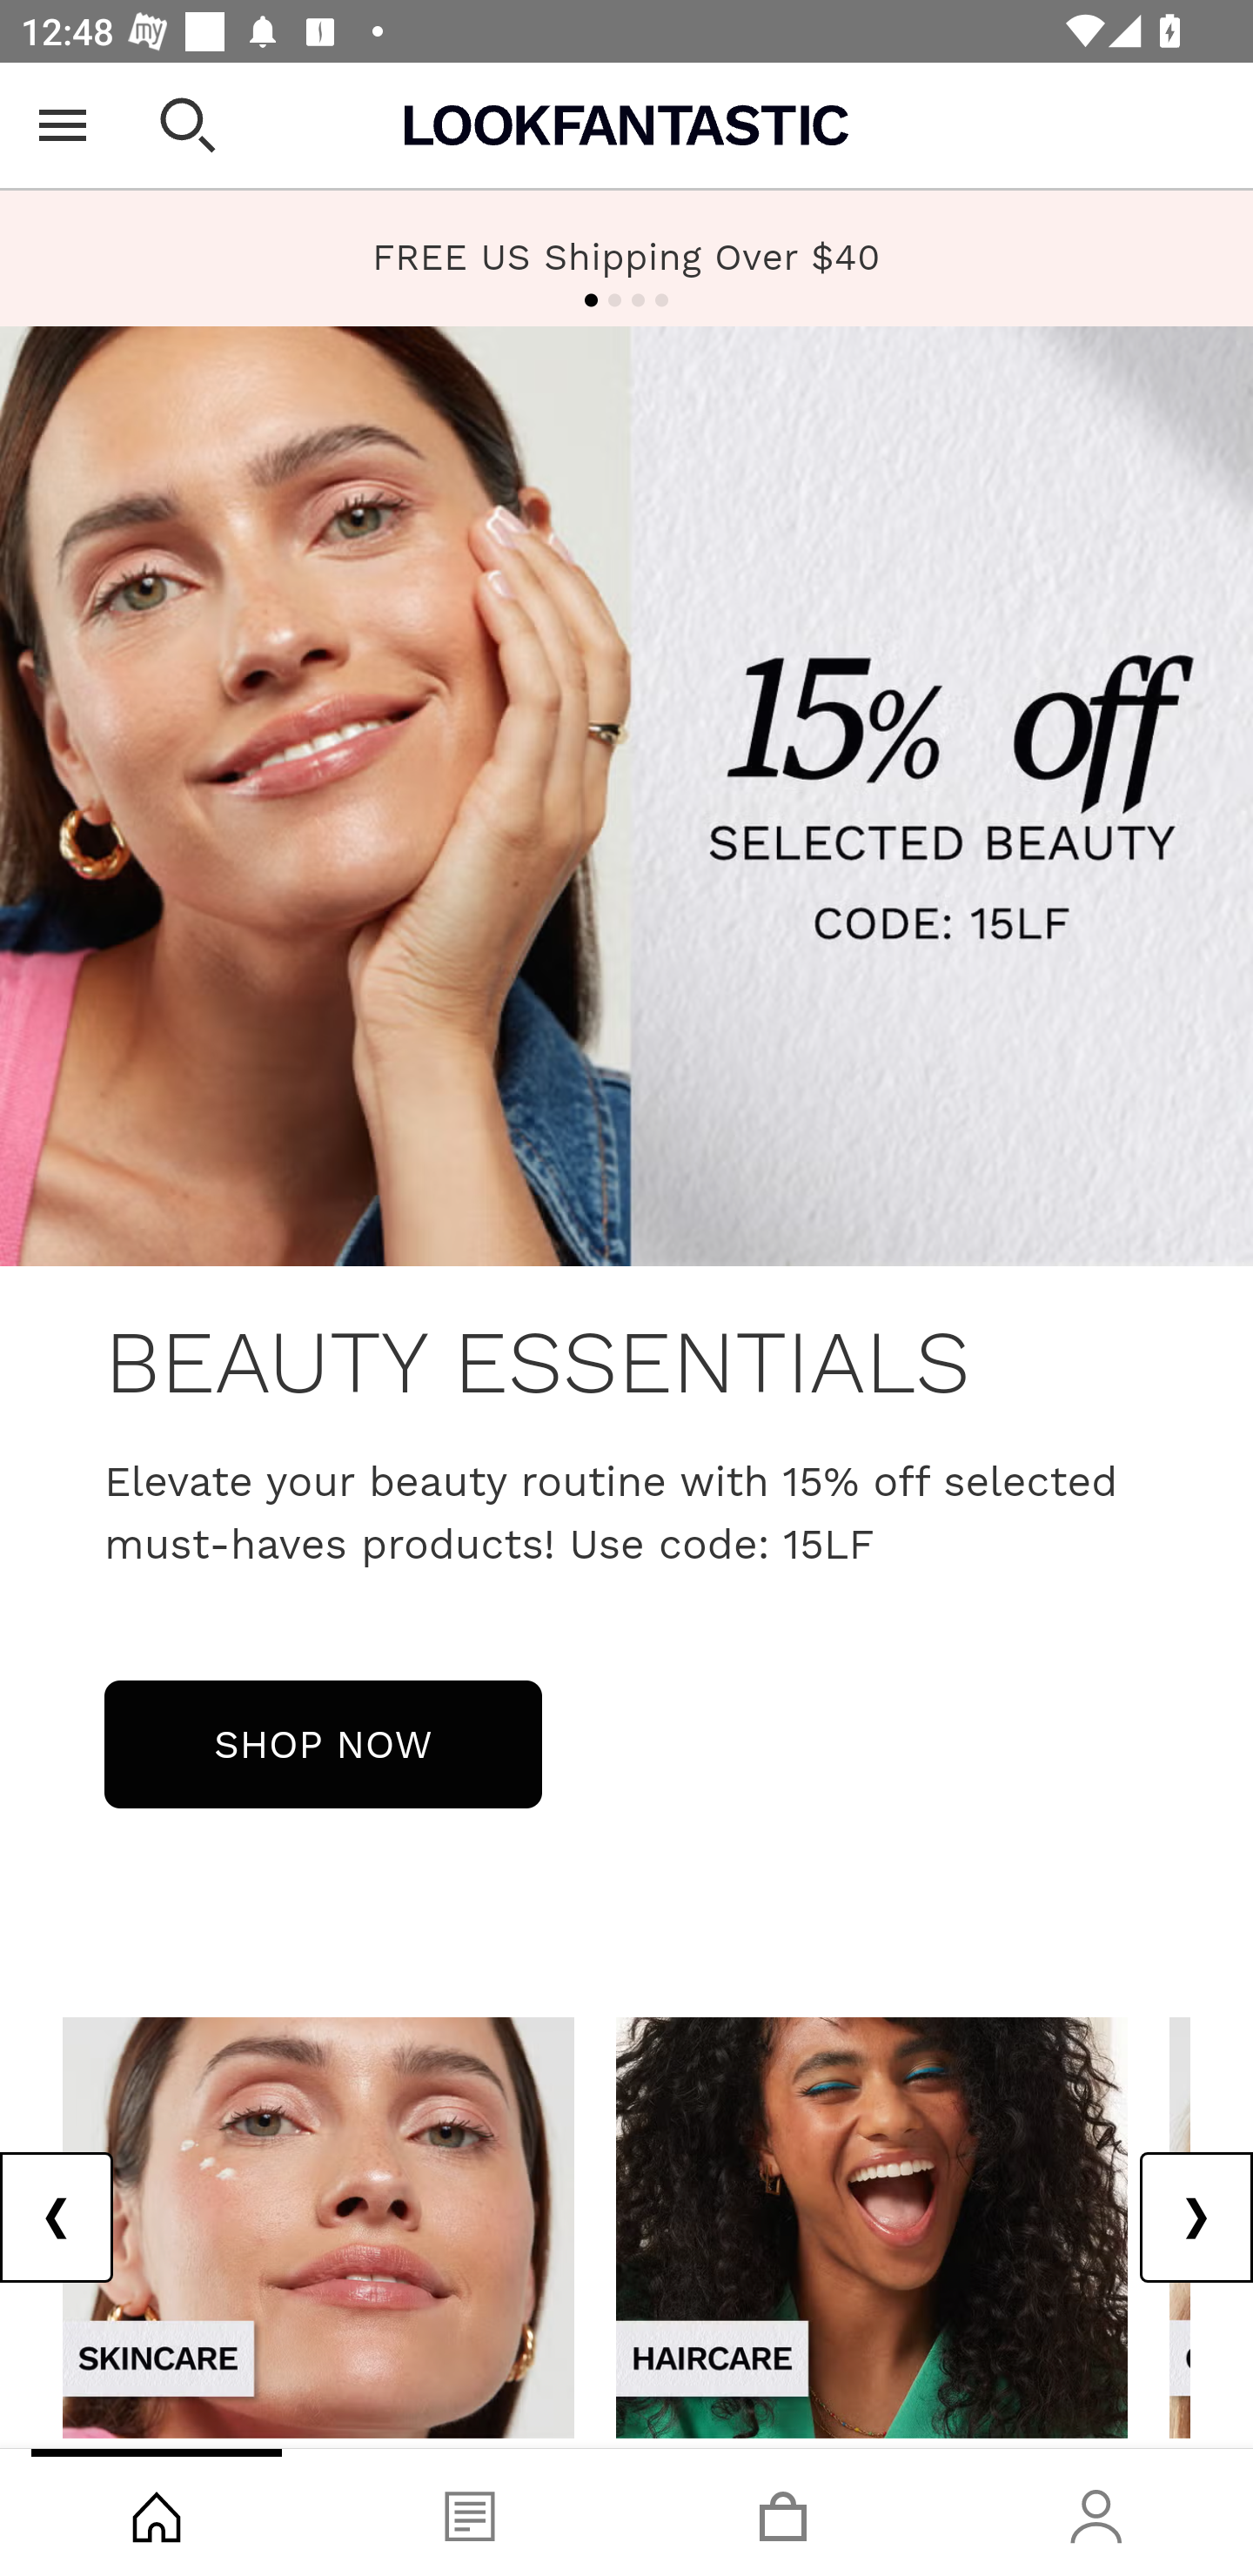 Image resolution: width=1253 pixels, height=2576 pixels. What do you see at coordinates (318, 2226) in the screenshot?
I see `view-all` at bounding box center [318, 2226].